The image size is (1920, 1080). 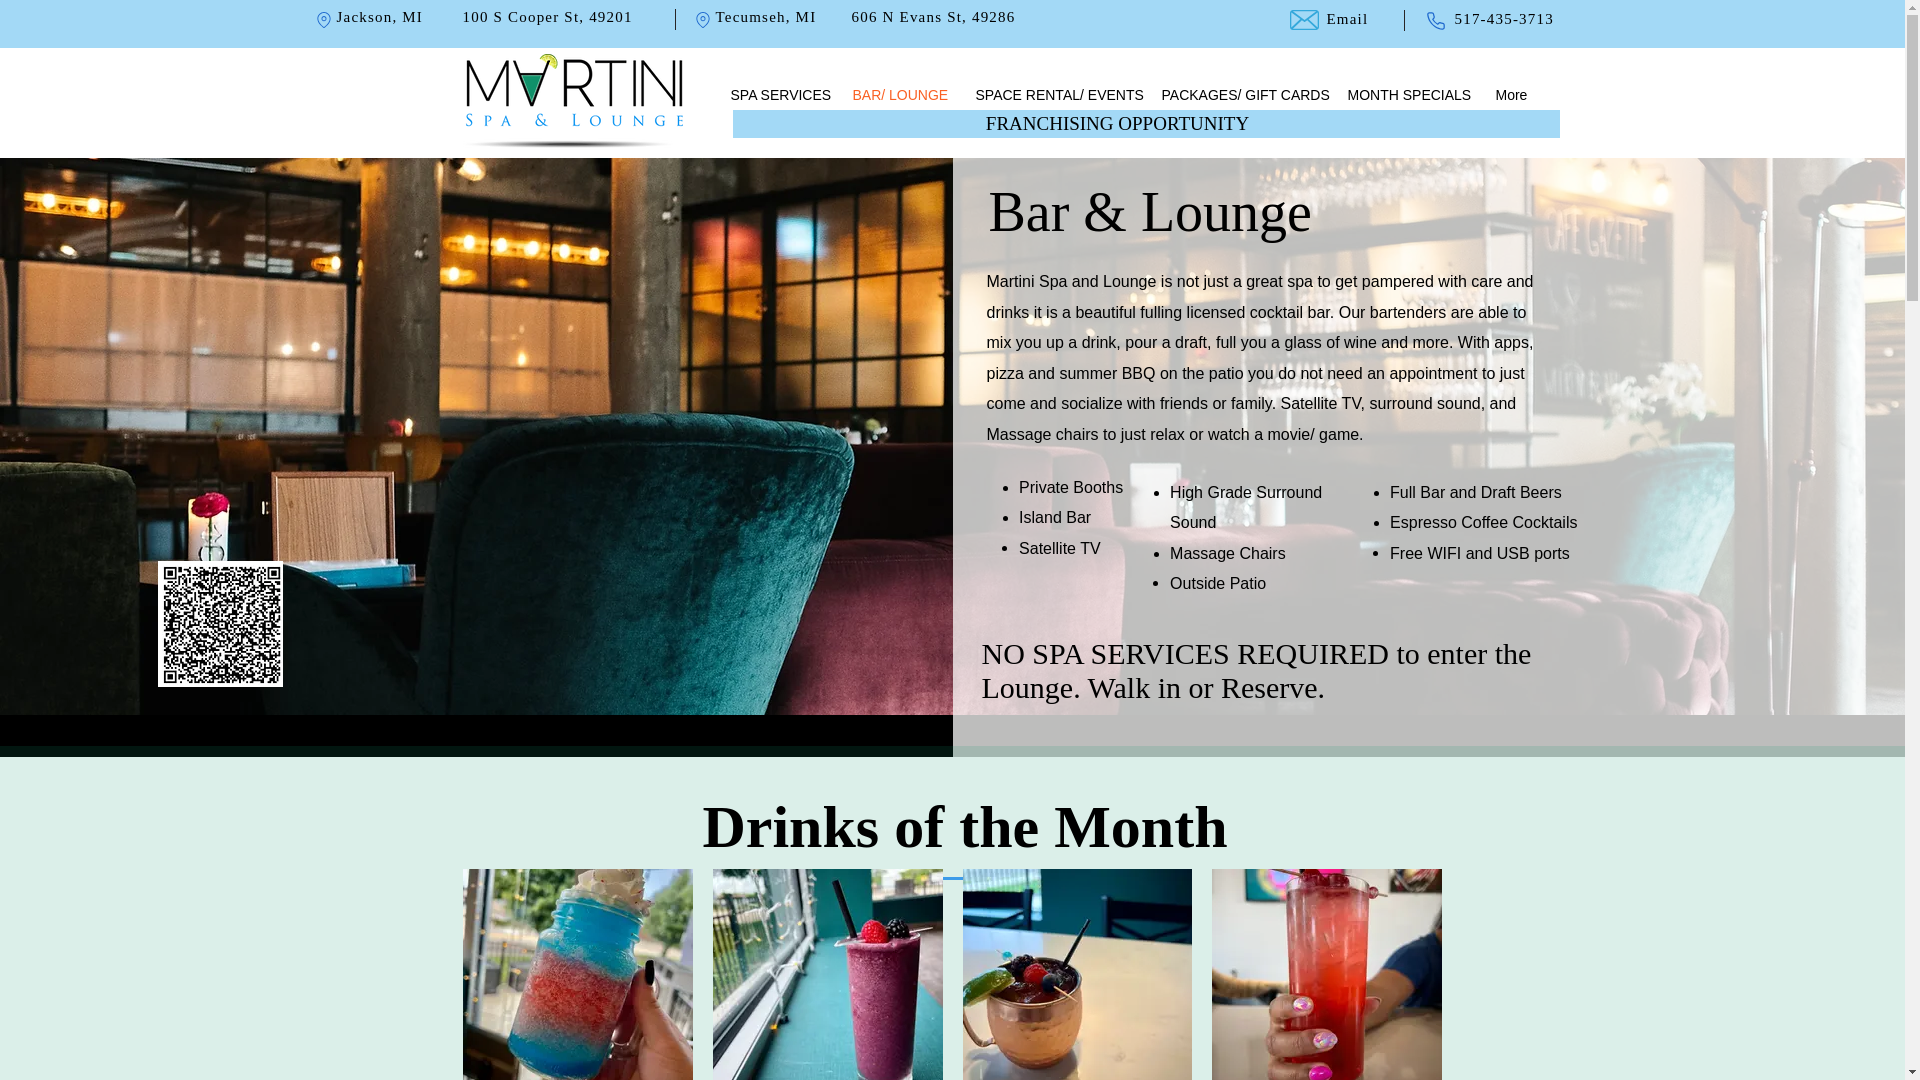 What do you see at coordinates (379, 16) in the screenshot?
I see `Jackson, MI` at bounding box center [379, 16].